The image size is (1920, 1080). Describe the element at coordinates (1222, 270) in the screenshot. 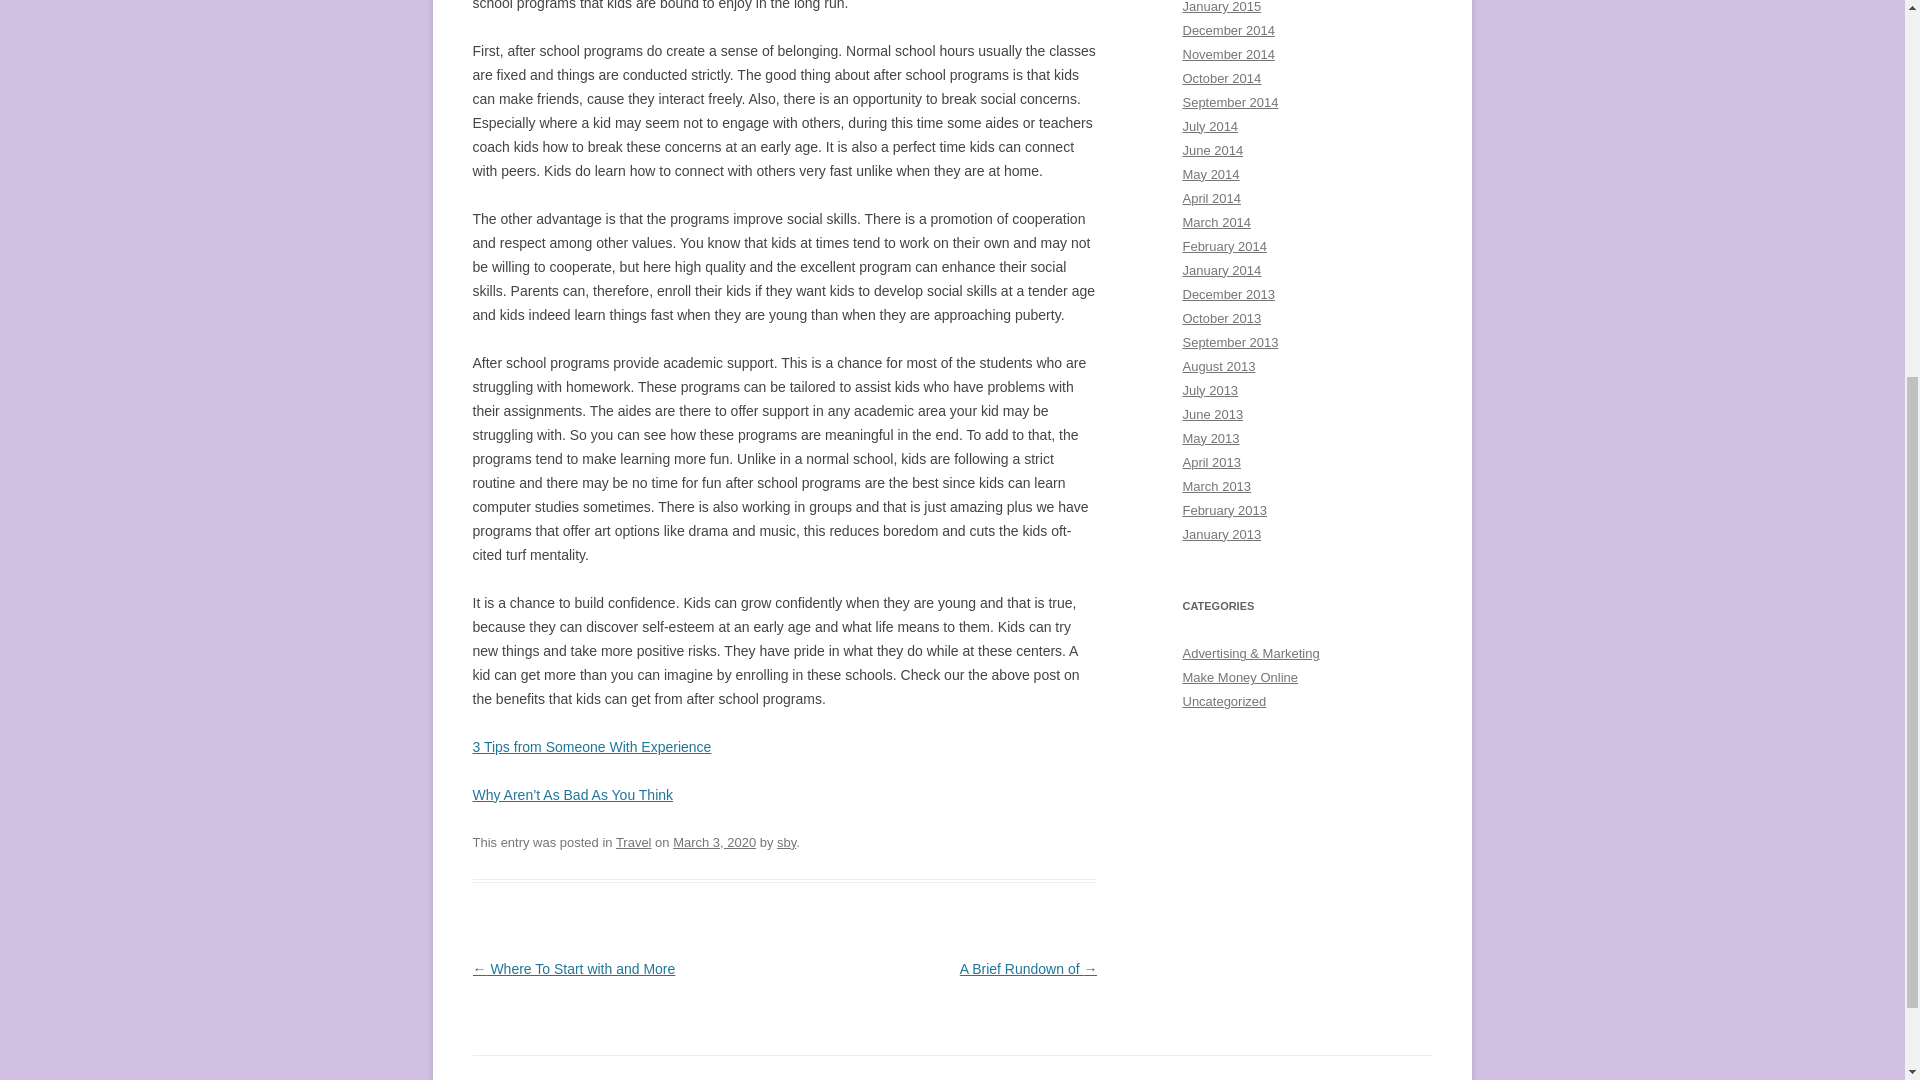

I see `January 2014` at that location.